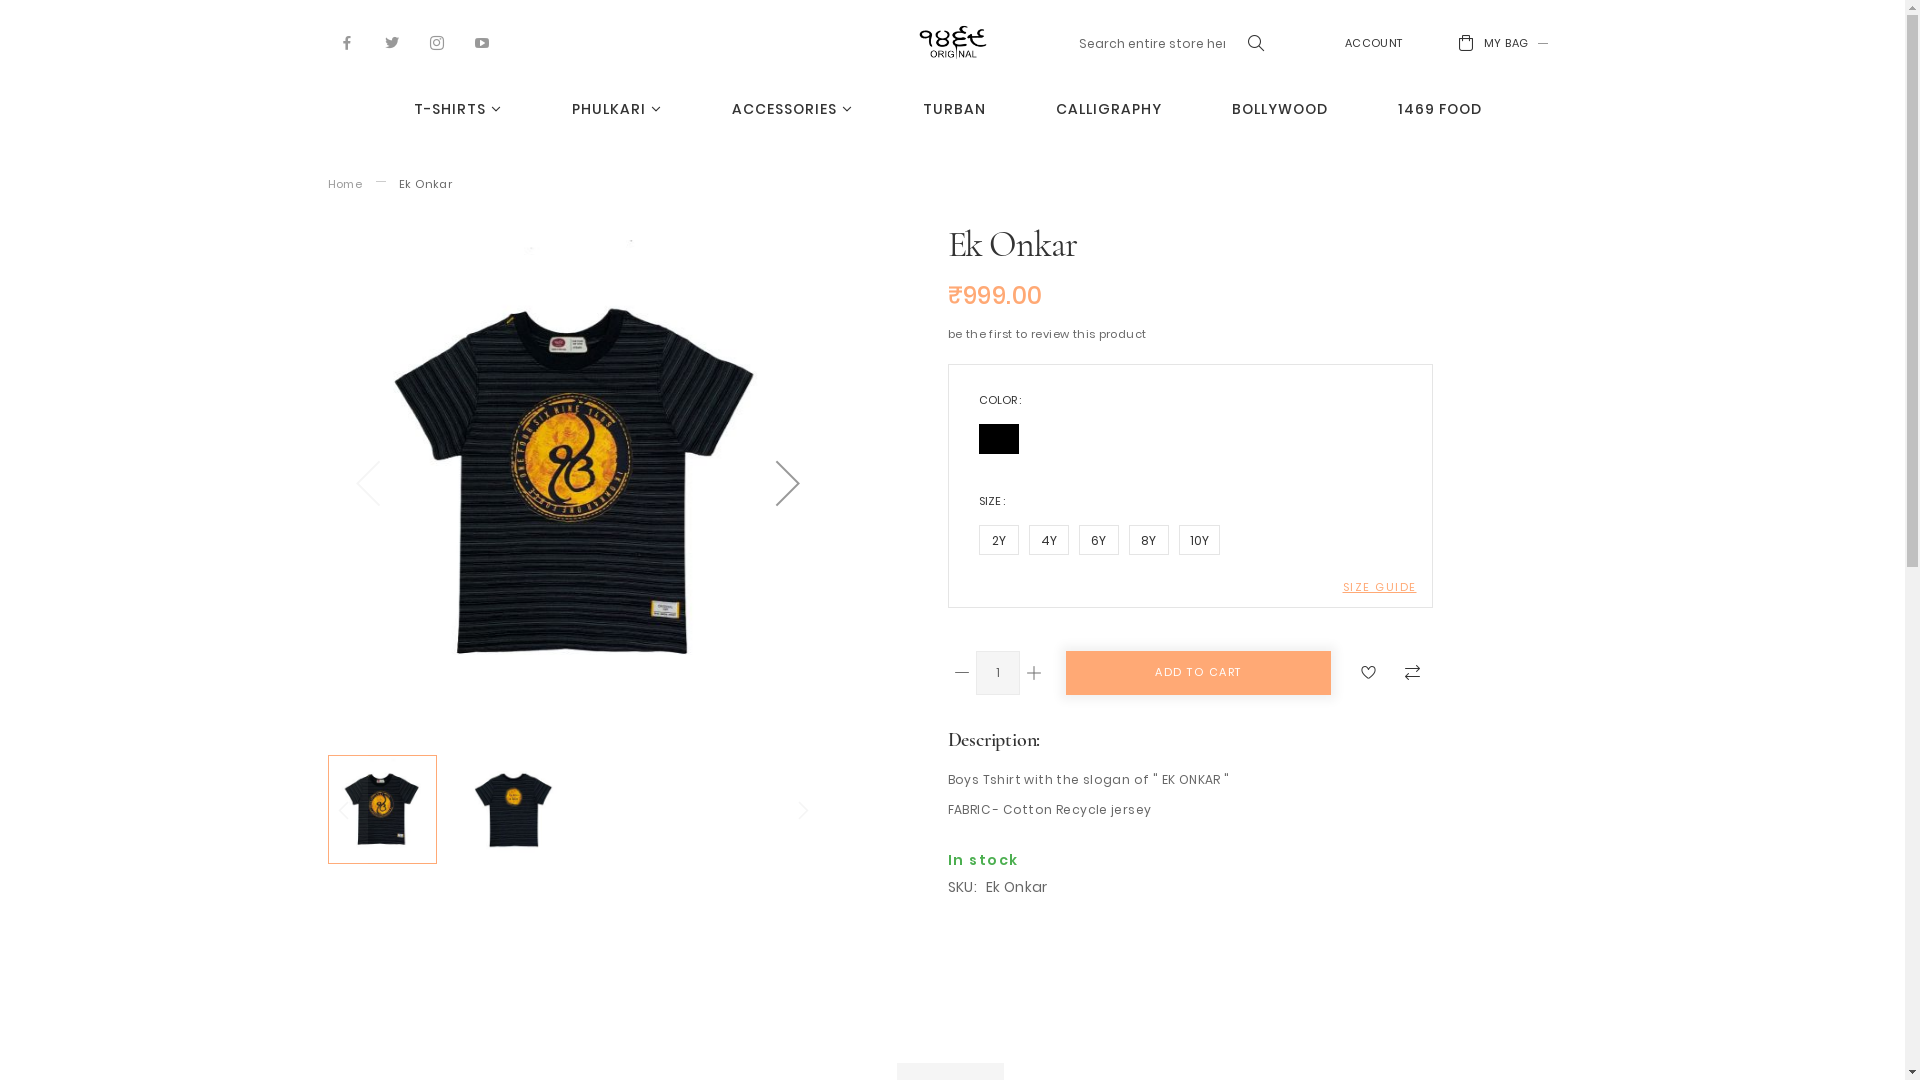 Image resolution: width=1920 pixels, height=1080 pixels. Describe the element at coordinates (954, 109) in the screenshot. I see `TURBAN` at that location.